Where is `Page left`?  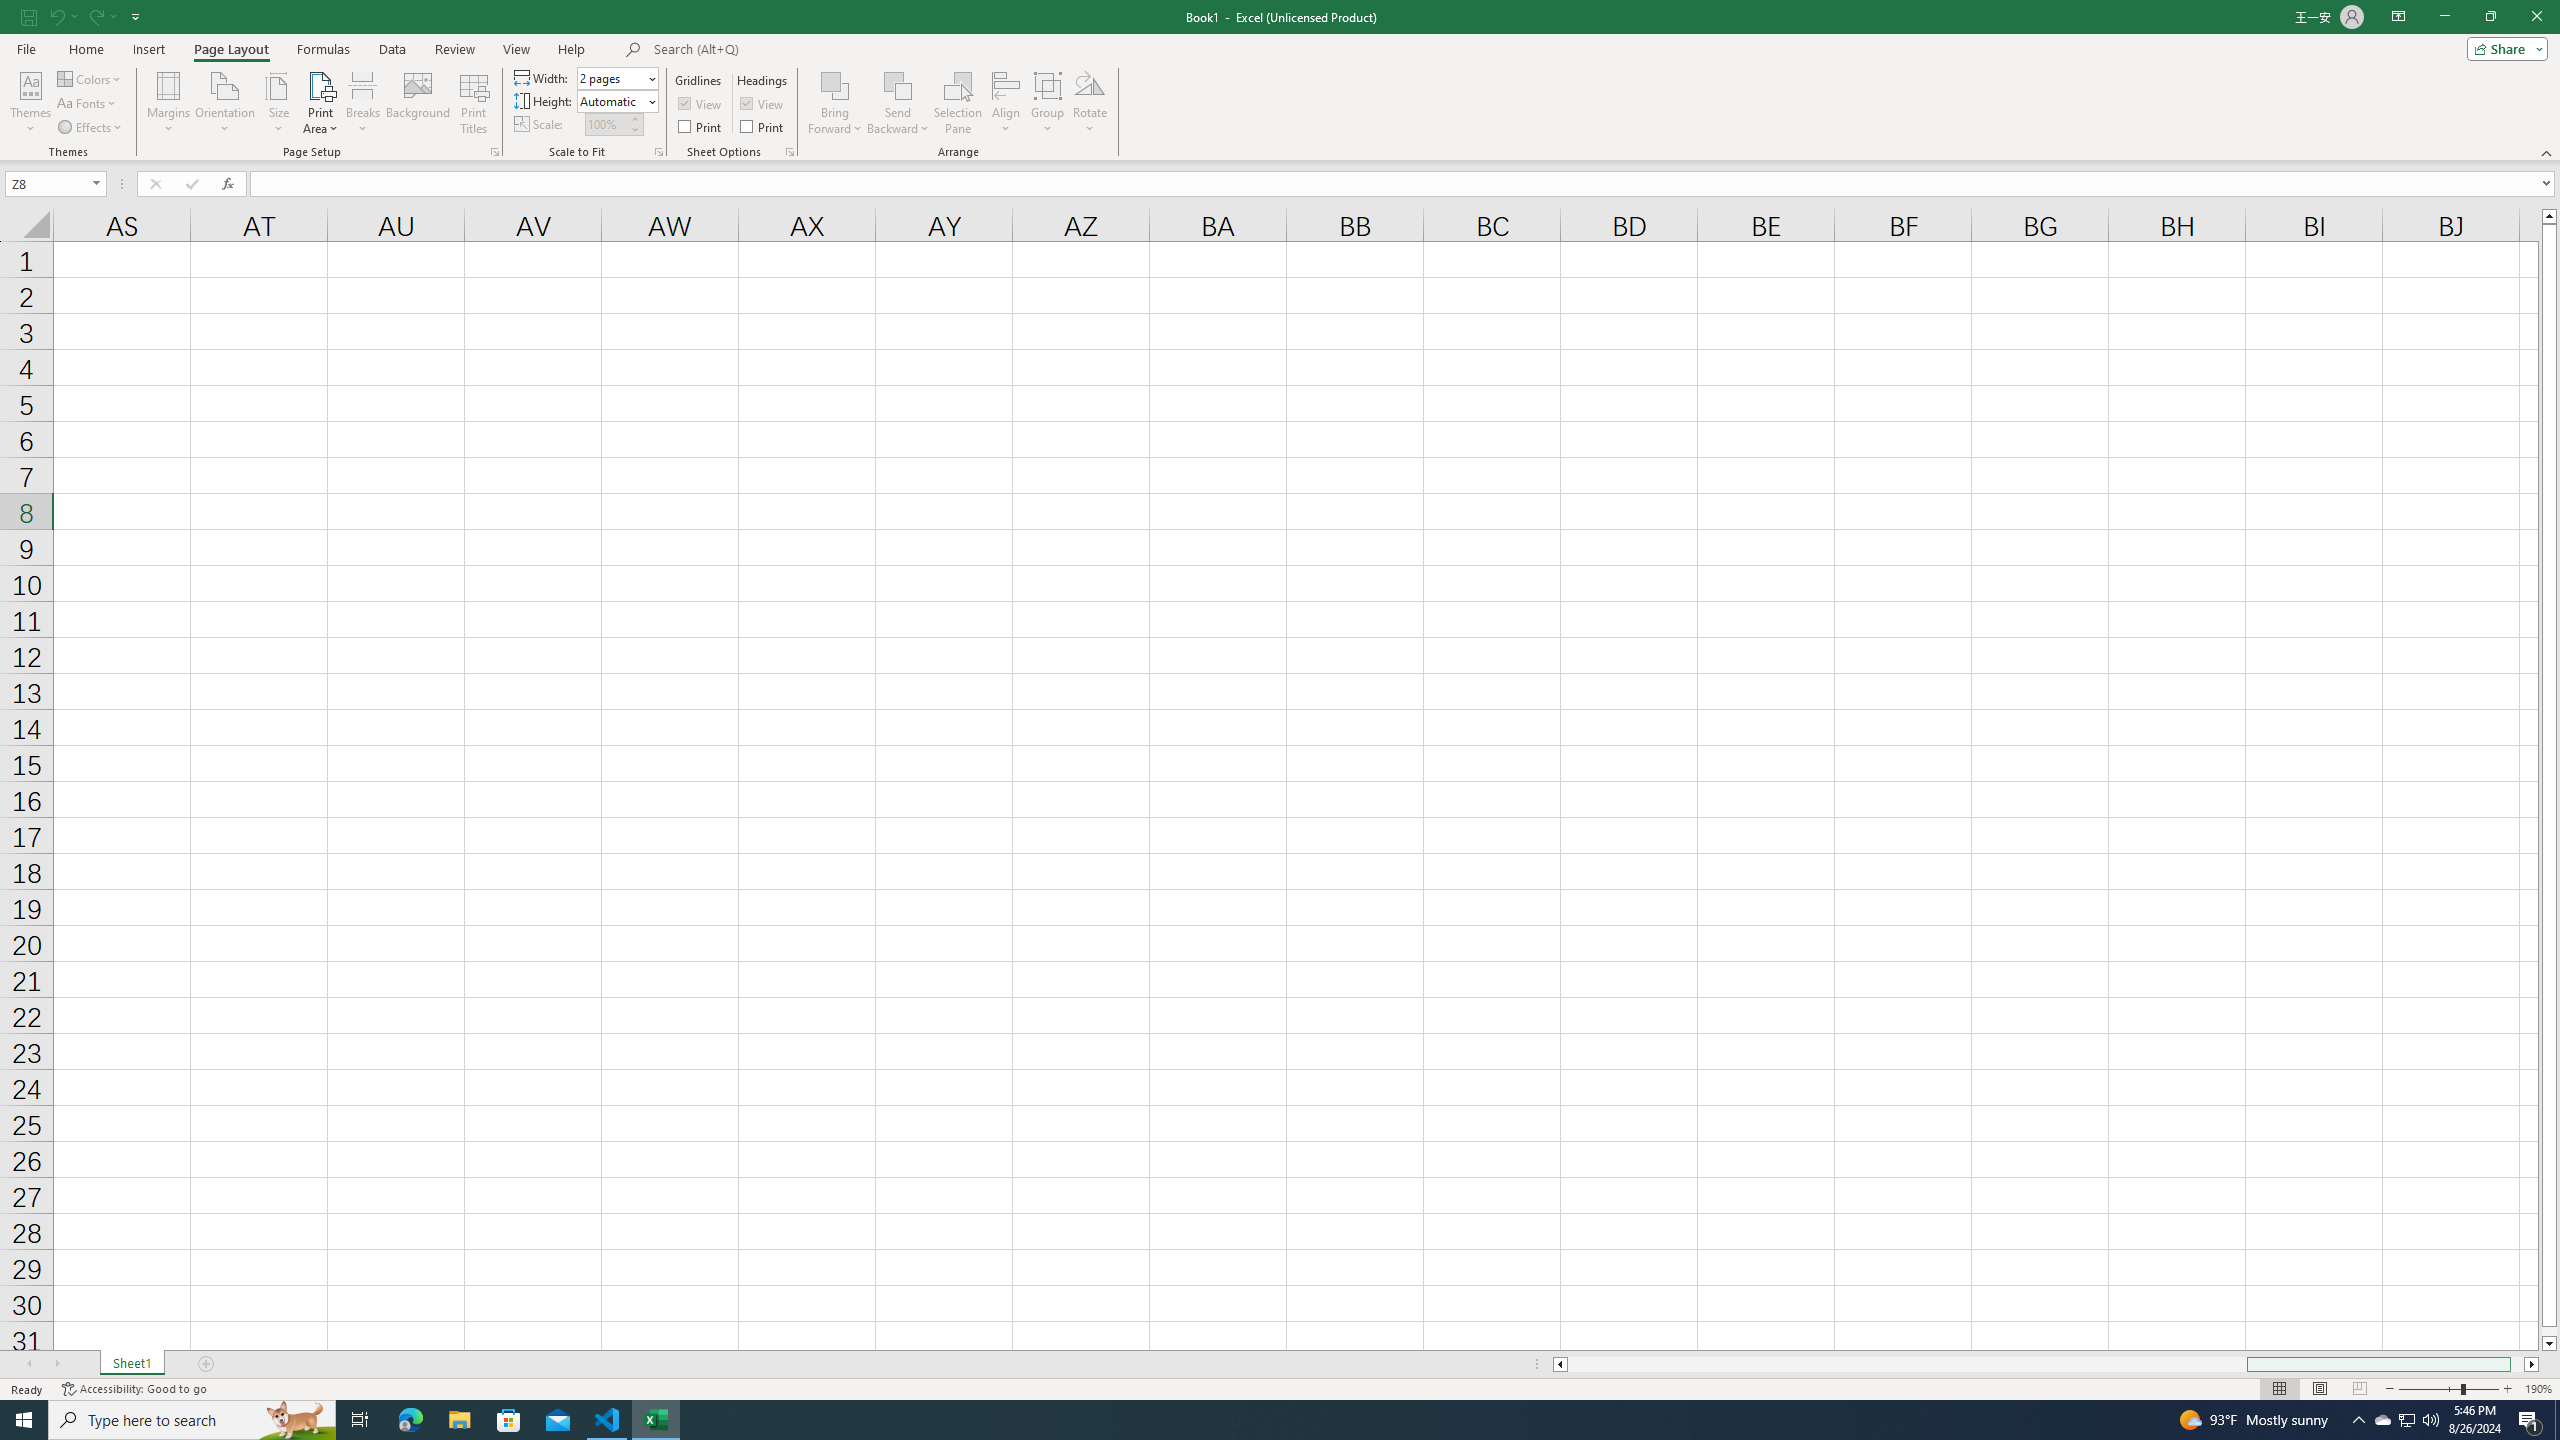
Page left is located at coordinates (1906, 1364).